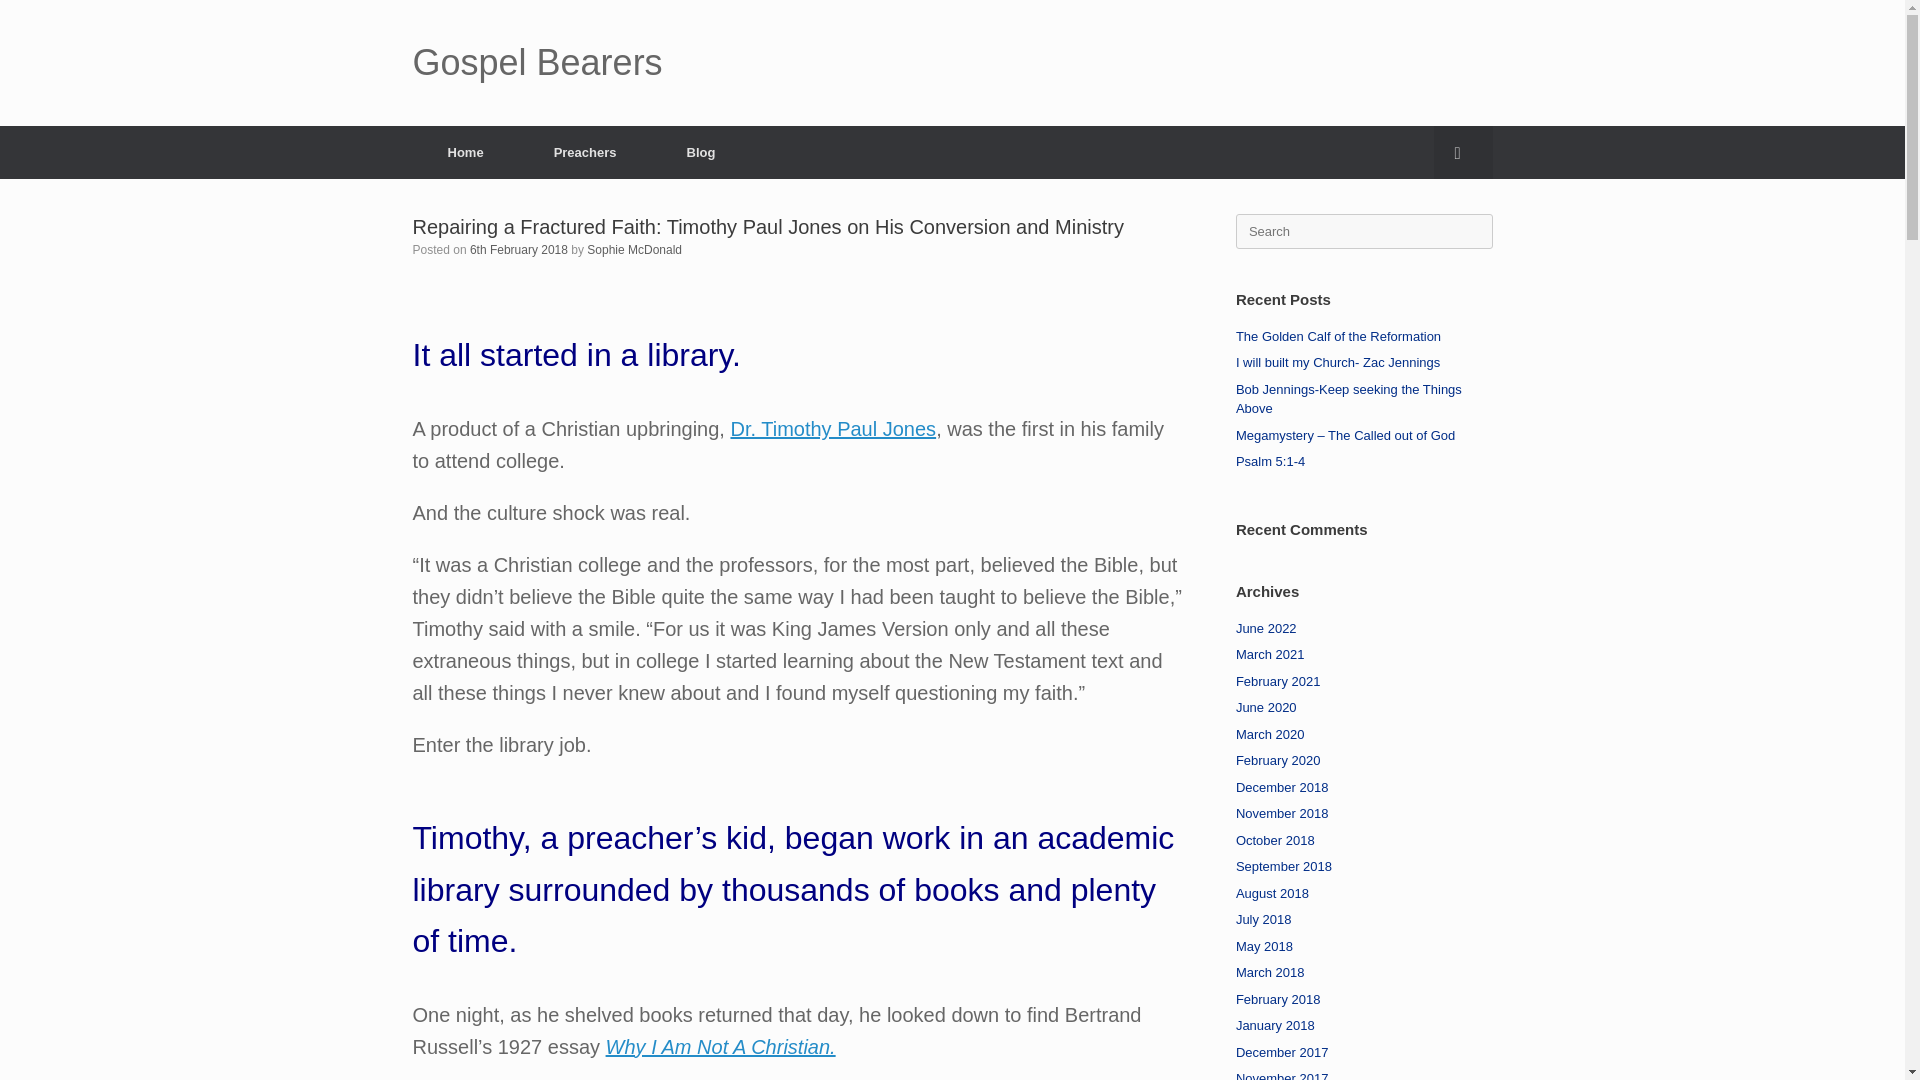 Image resolution: width=1920 pixels, height=1080 pixels. I want to click on I will built my Church- Zac Jennings, so click(1338, 362).